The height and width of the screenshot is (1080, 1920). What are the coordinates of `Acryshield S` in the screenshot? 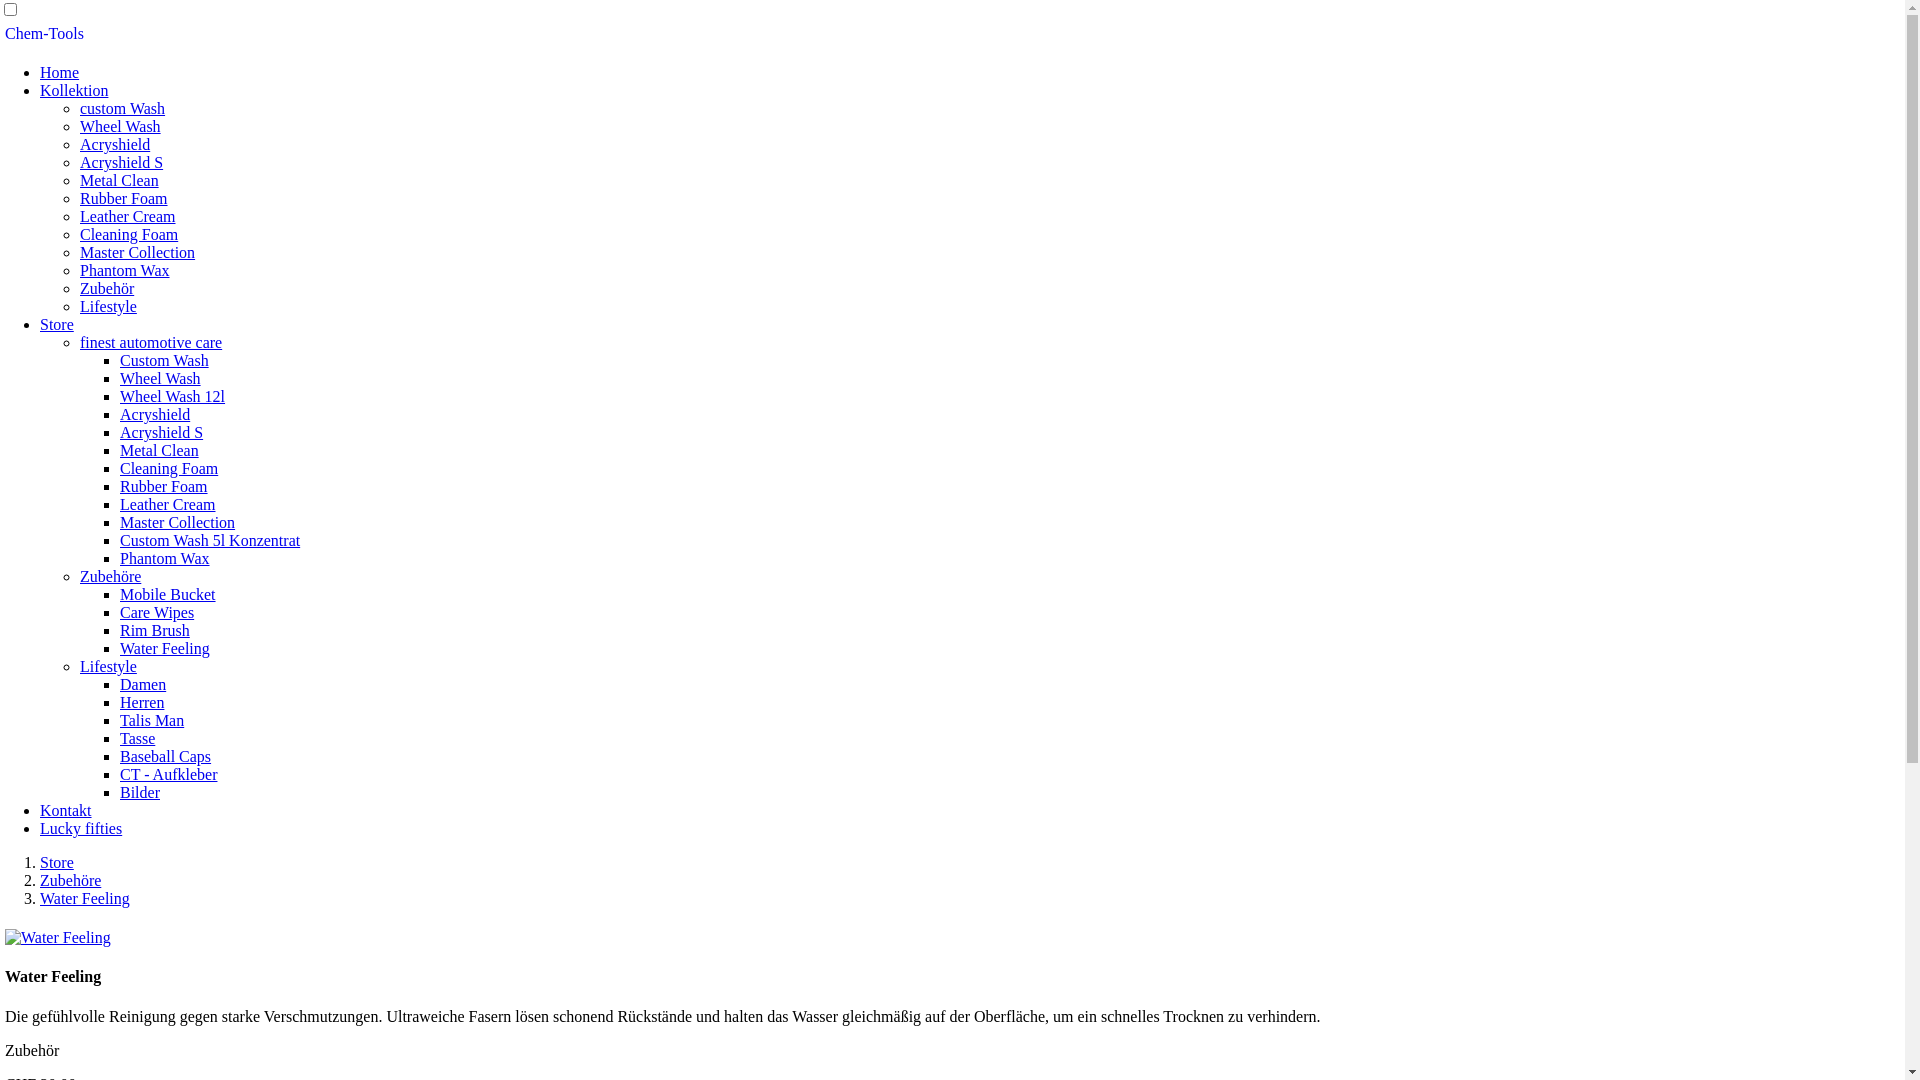 It's located at (122, 162).